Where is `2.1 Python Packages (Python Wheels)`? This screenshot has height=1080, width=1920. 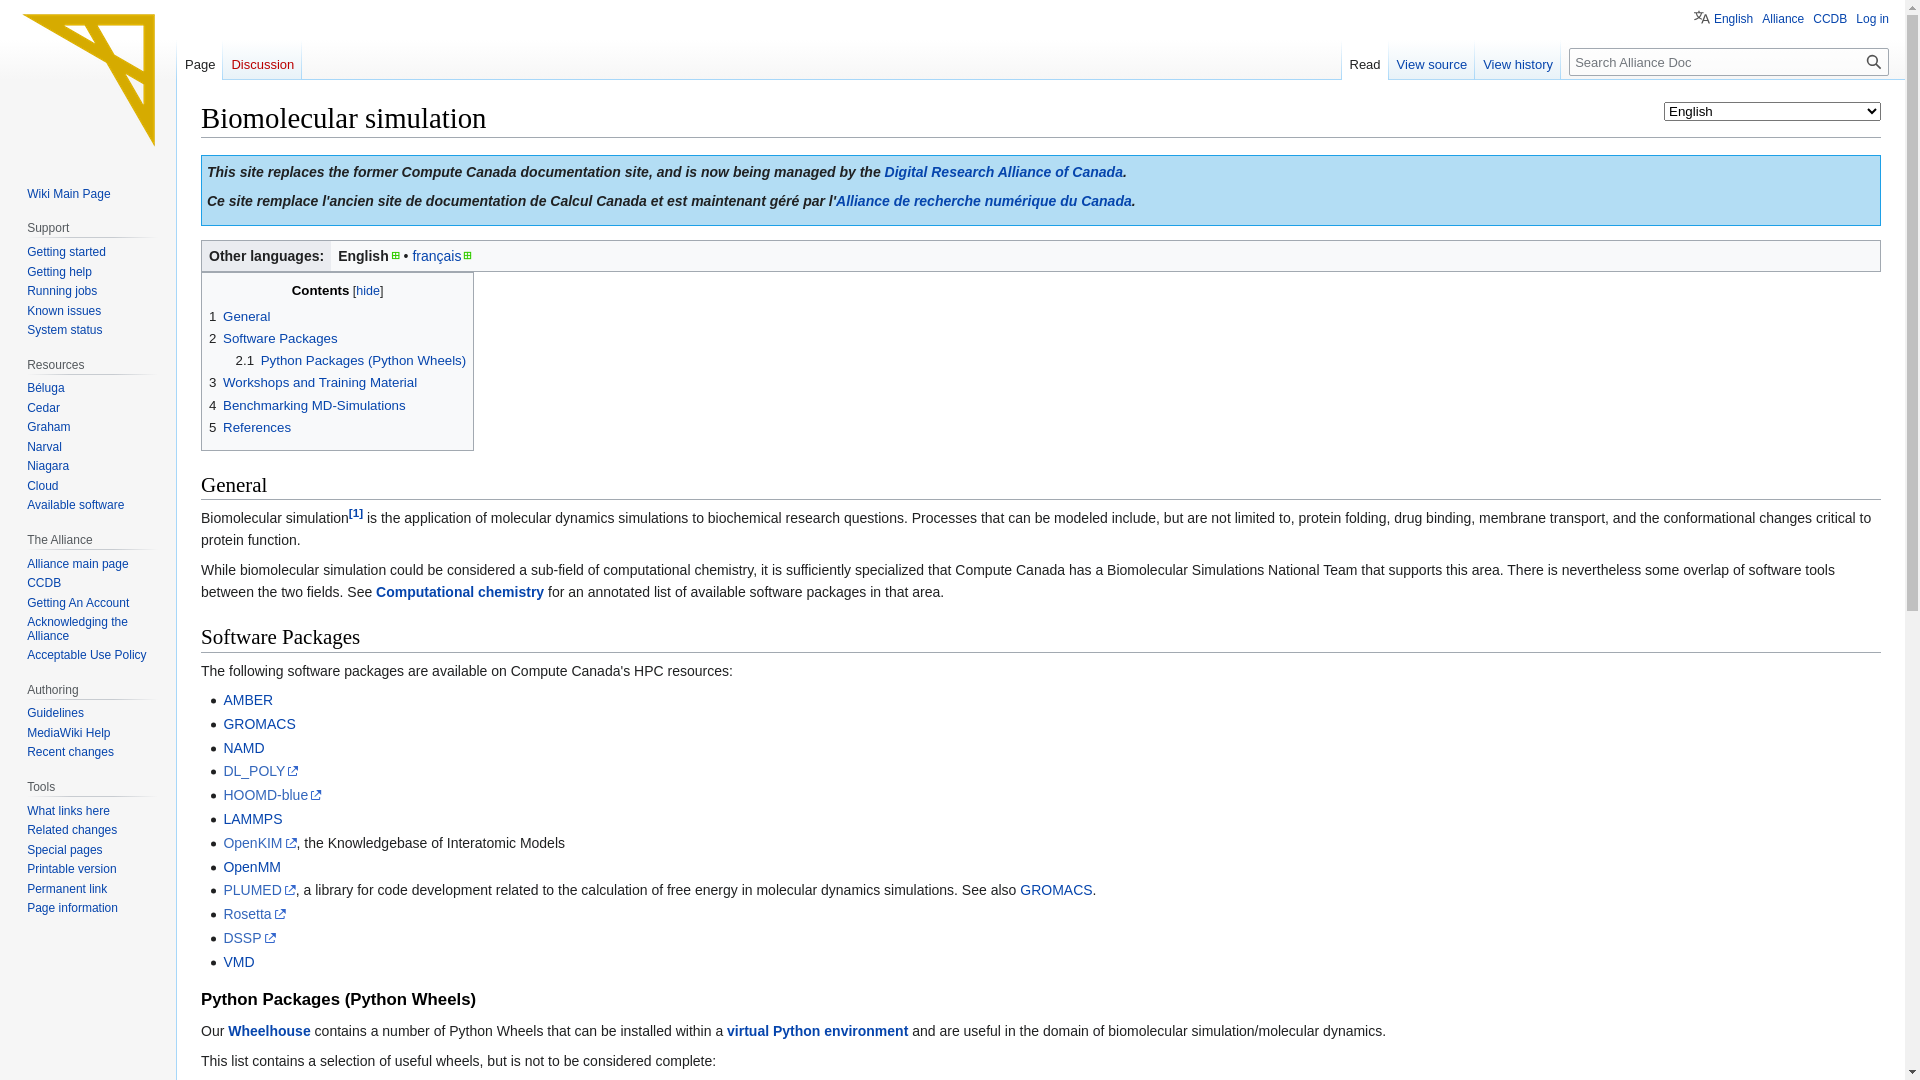 2.1 Python Packages (Python Wheels) is located at coordinates (352, 360).